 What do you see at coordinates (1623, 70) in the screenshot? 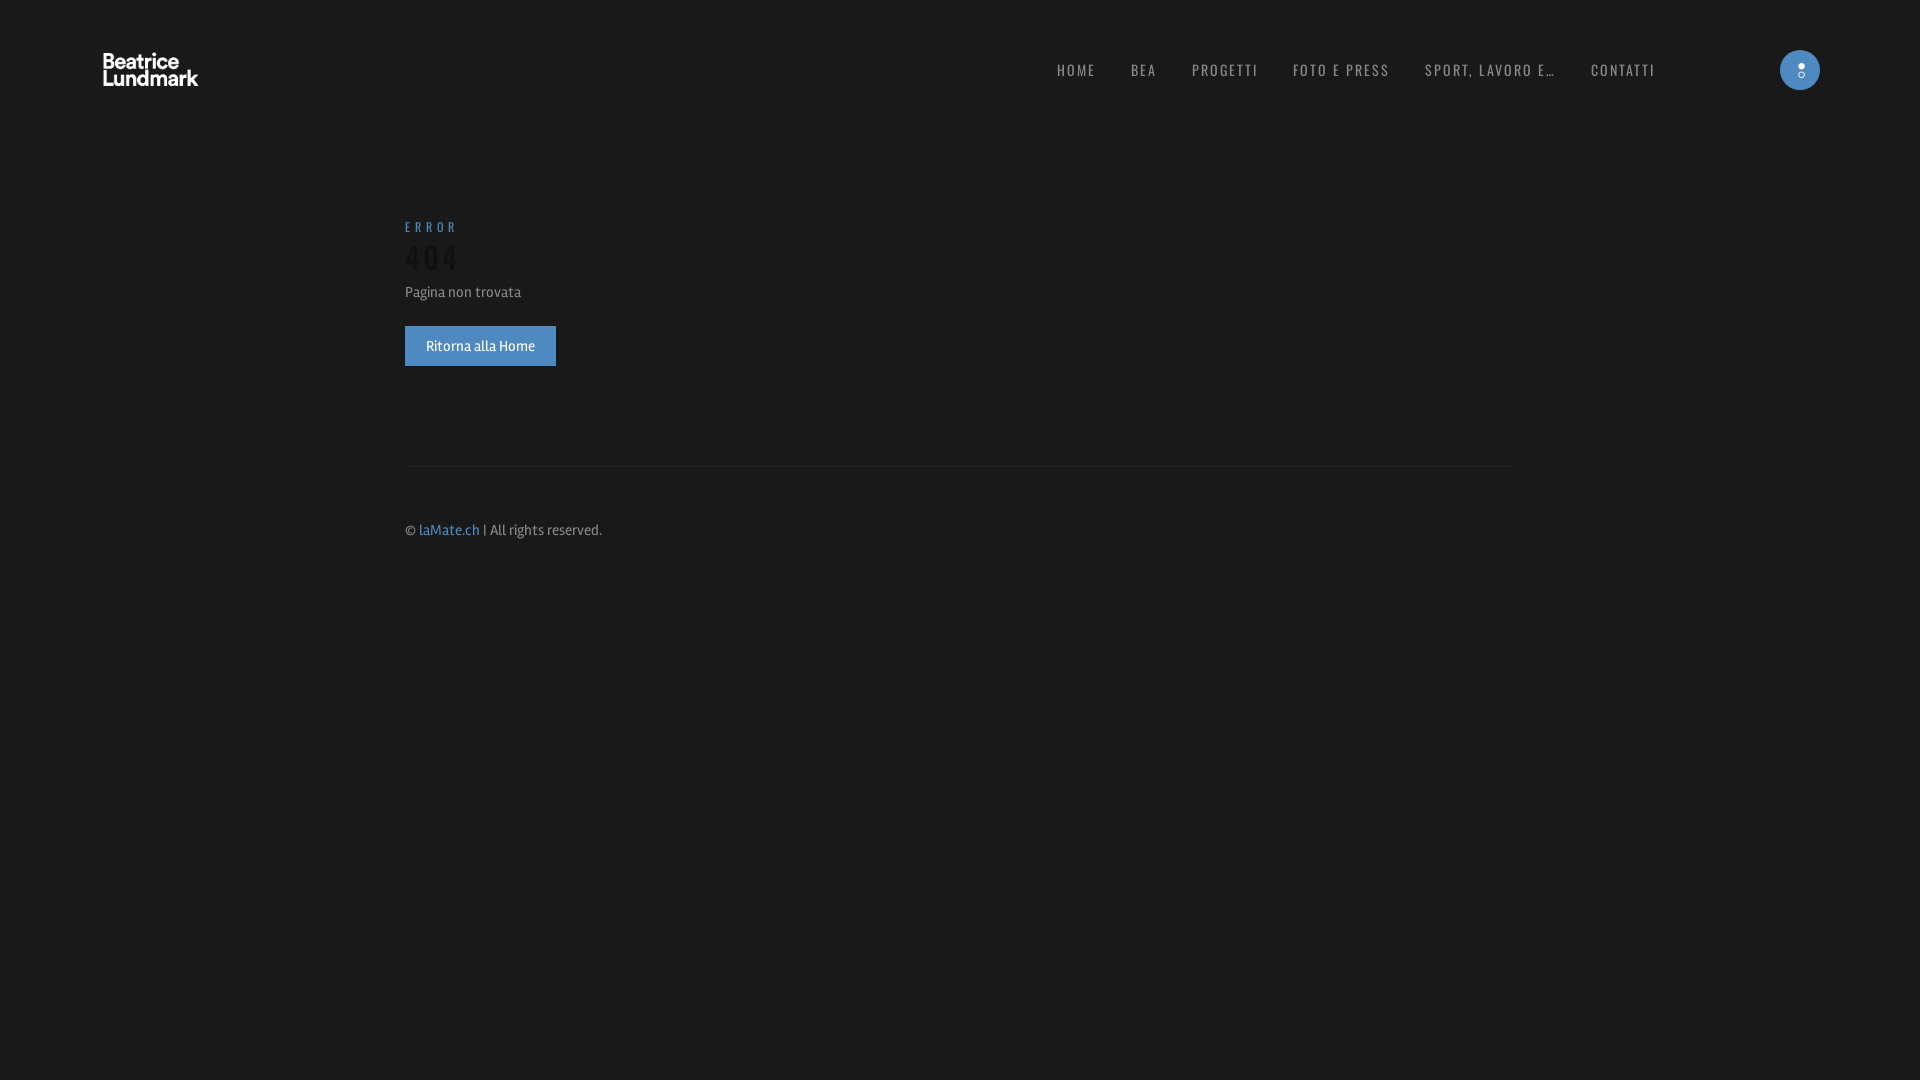
I see `CONTATTI` at bounding box center [1623, 70].